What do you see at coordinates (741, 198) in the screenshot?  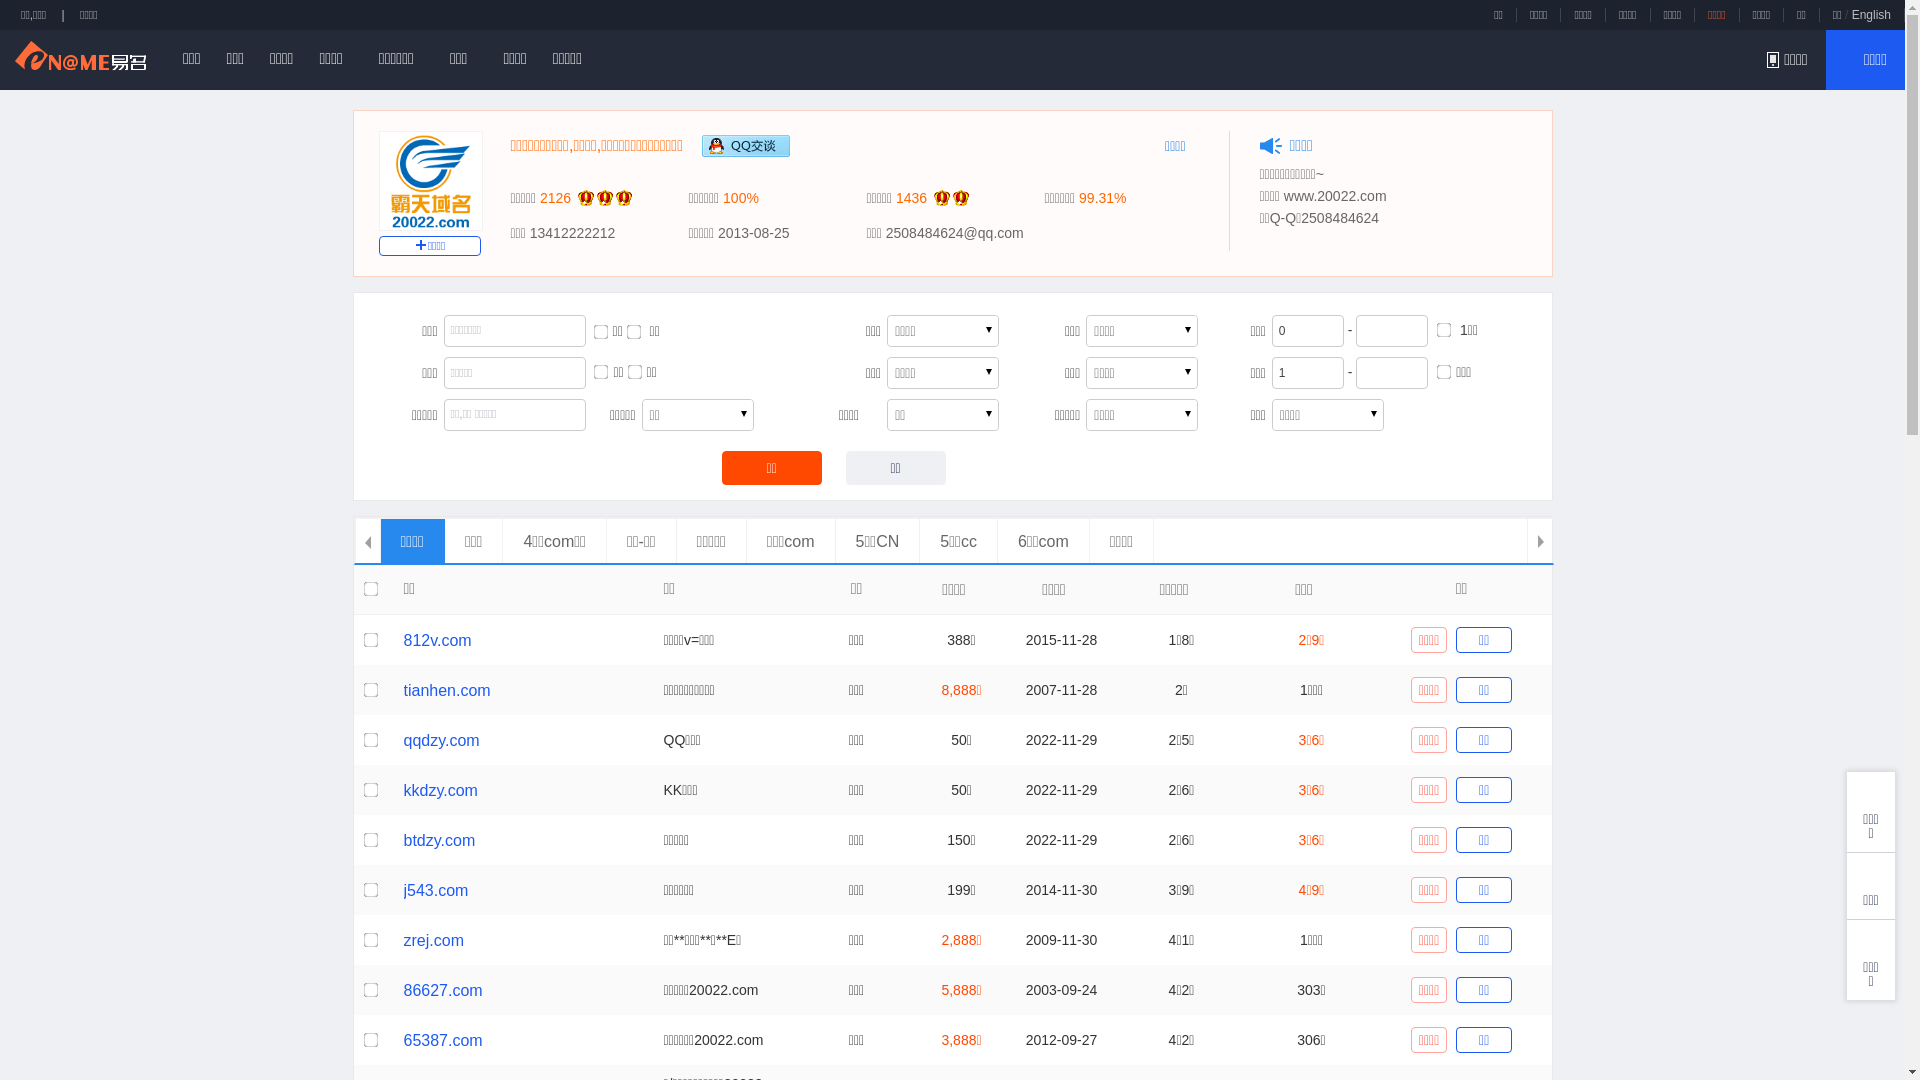 I see `100%` at bounding box center [741, 198].